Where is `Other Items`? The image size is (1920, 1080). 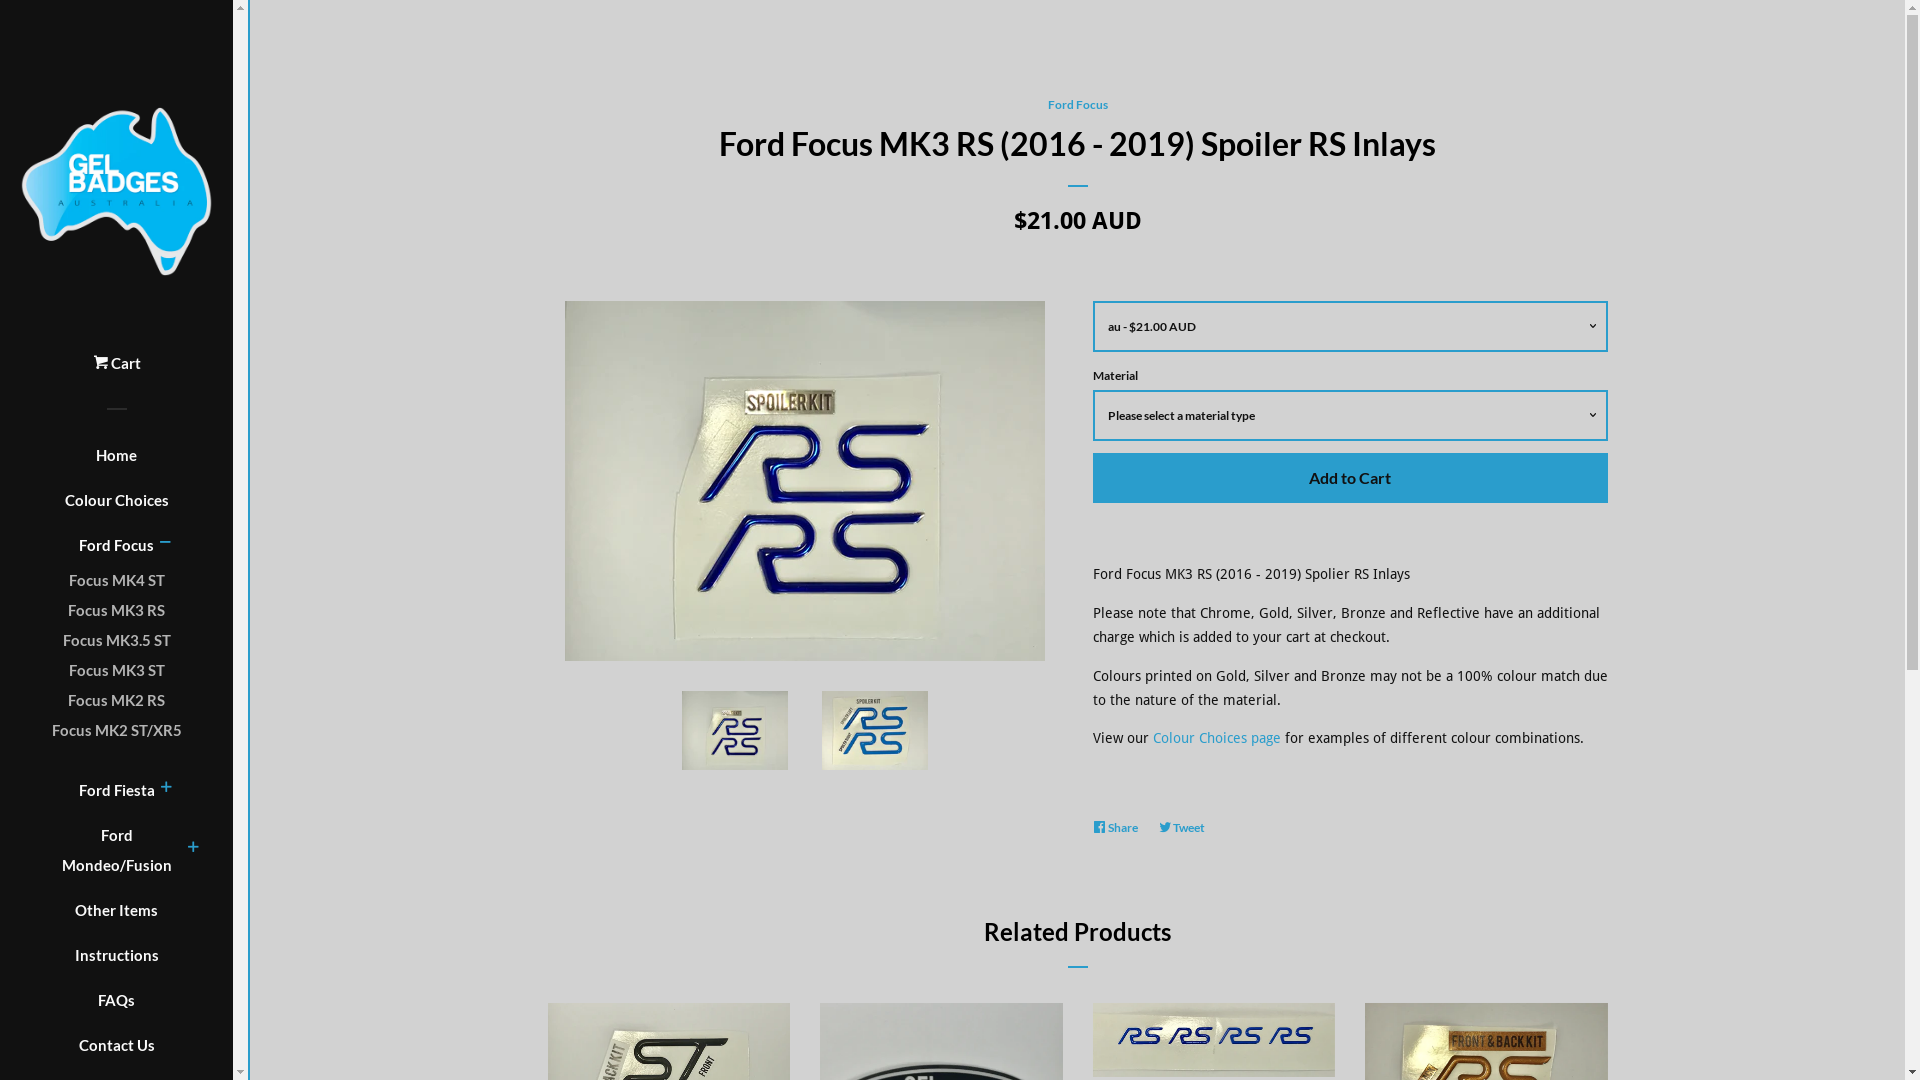 Other Items is located at coordinates (116, 918).